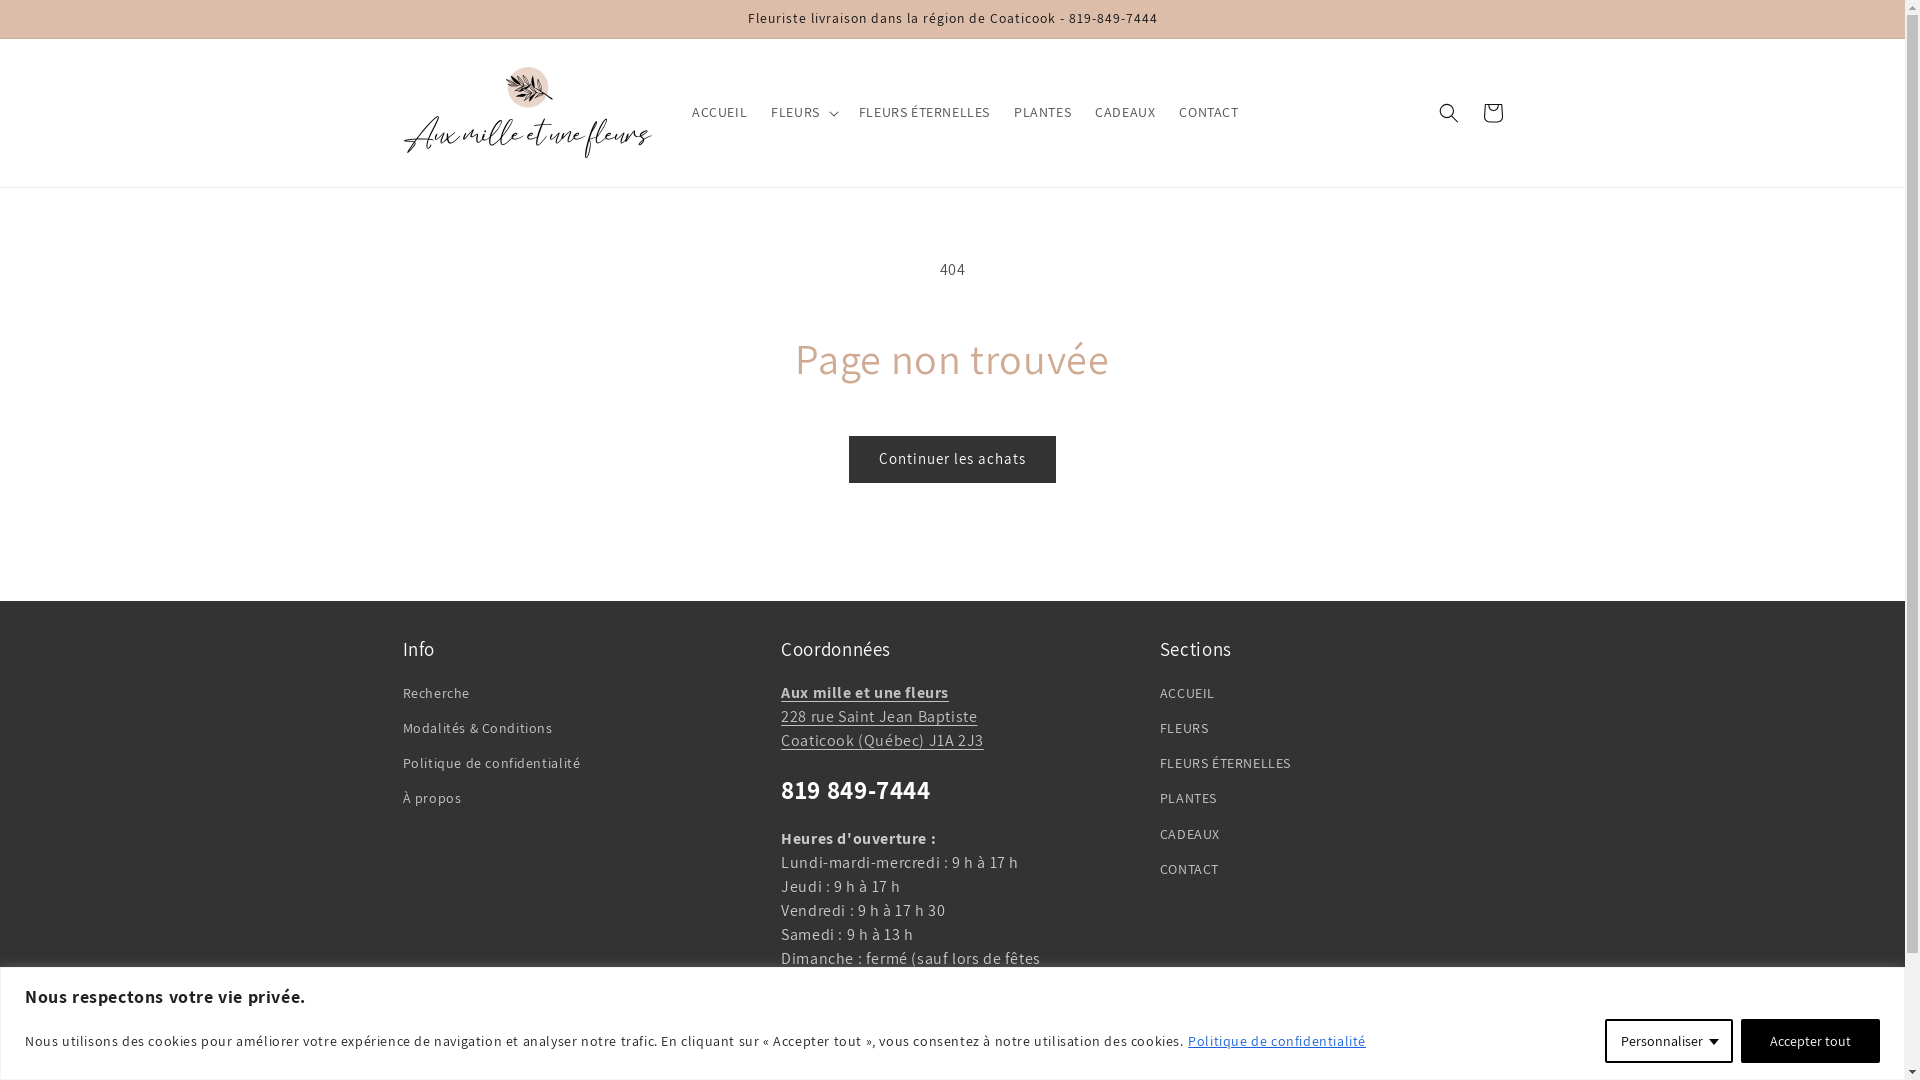  Describe the element at coordinates (952, 1047) in the screenshot. I see `Facebook` at that location.